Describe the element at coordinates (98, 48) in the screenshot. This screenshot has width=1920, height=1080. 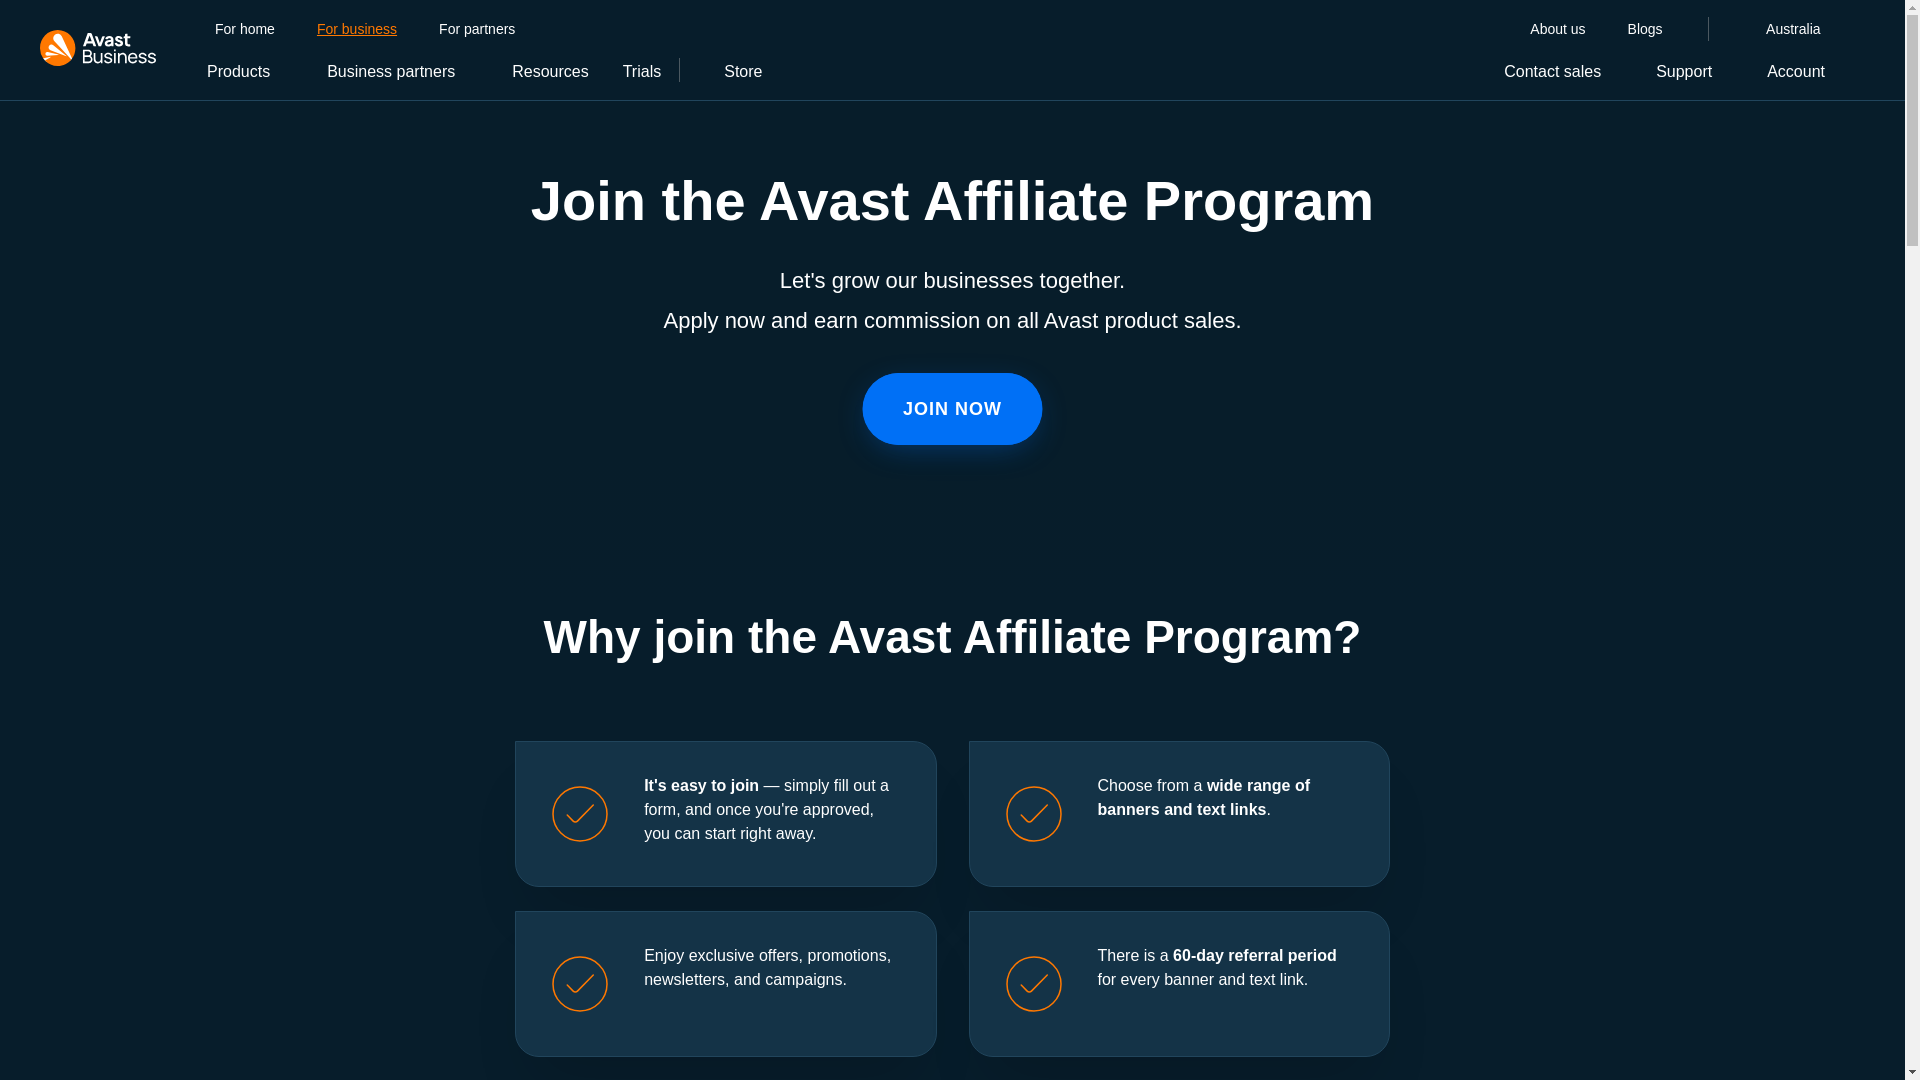
I see `Home` at that location.